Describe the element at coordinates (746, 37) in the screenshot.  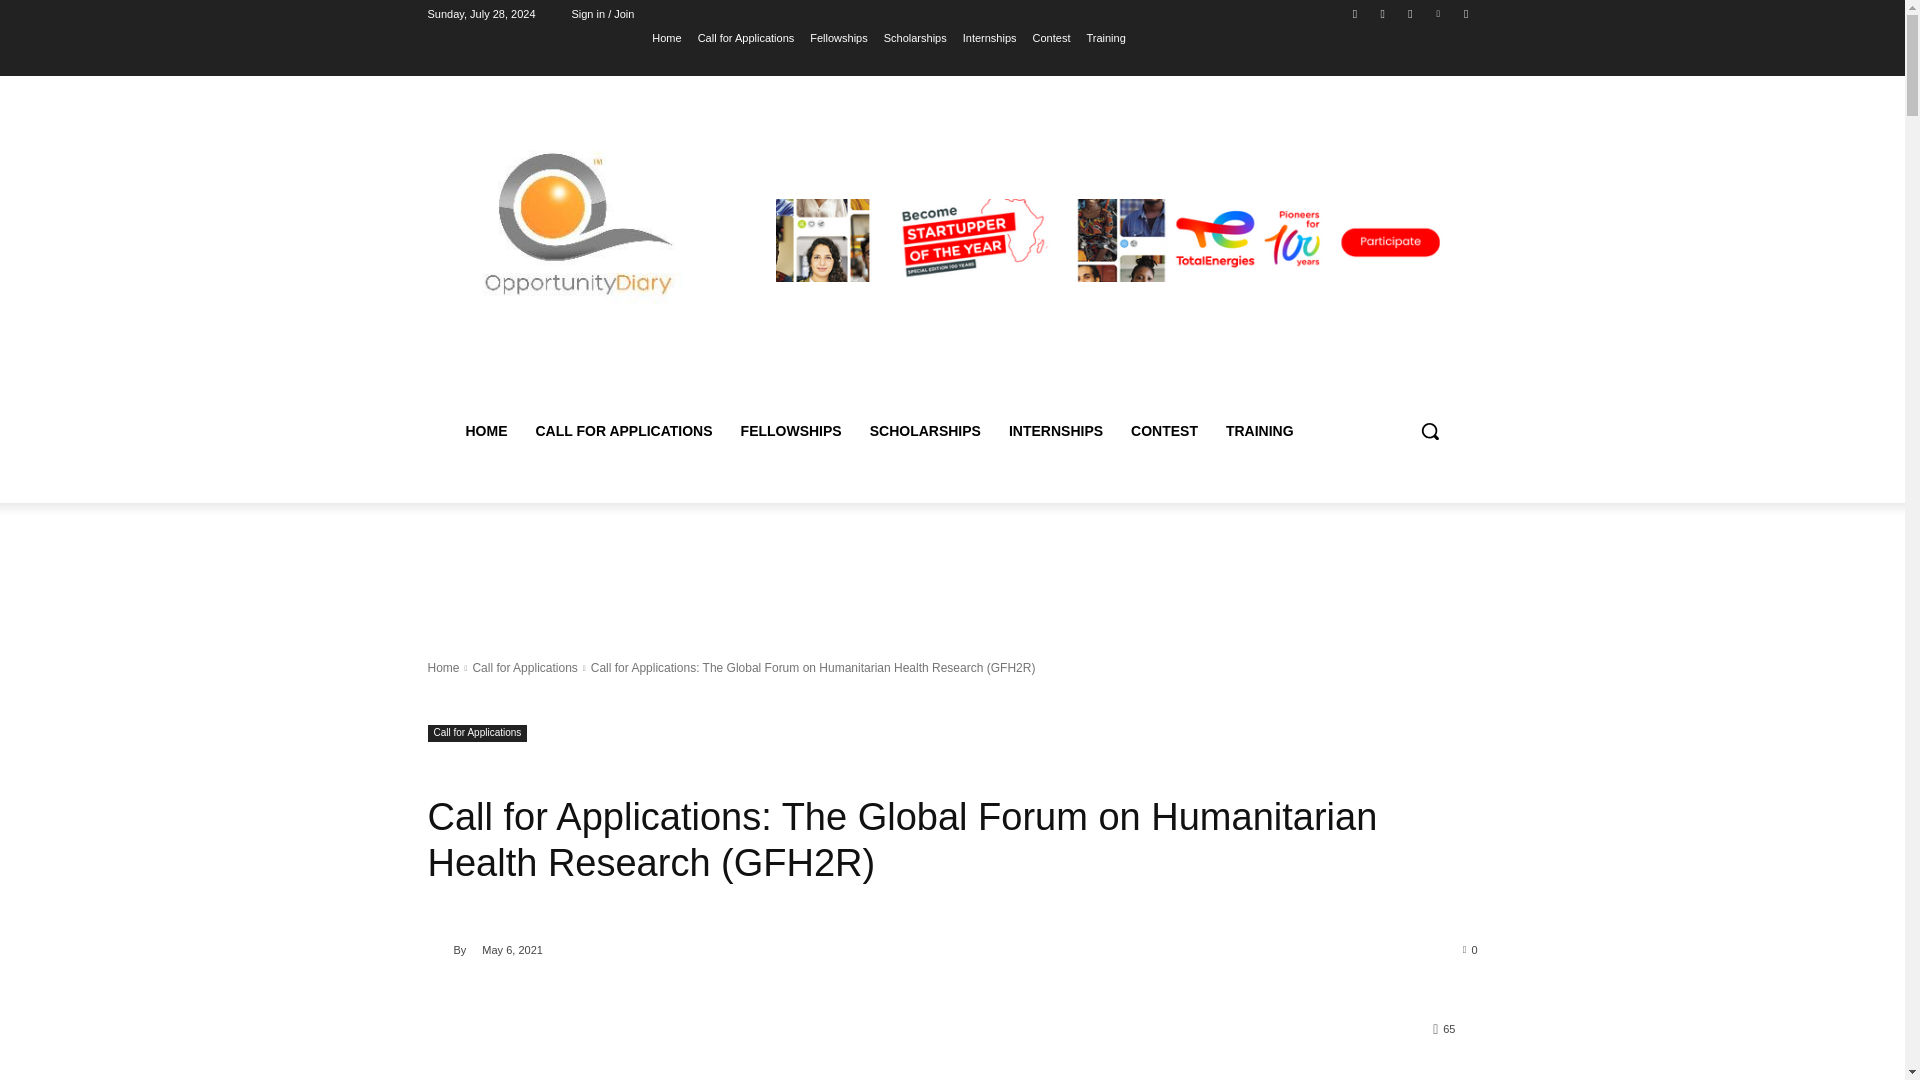
I see `Call for Applications` at that location.